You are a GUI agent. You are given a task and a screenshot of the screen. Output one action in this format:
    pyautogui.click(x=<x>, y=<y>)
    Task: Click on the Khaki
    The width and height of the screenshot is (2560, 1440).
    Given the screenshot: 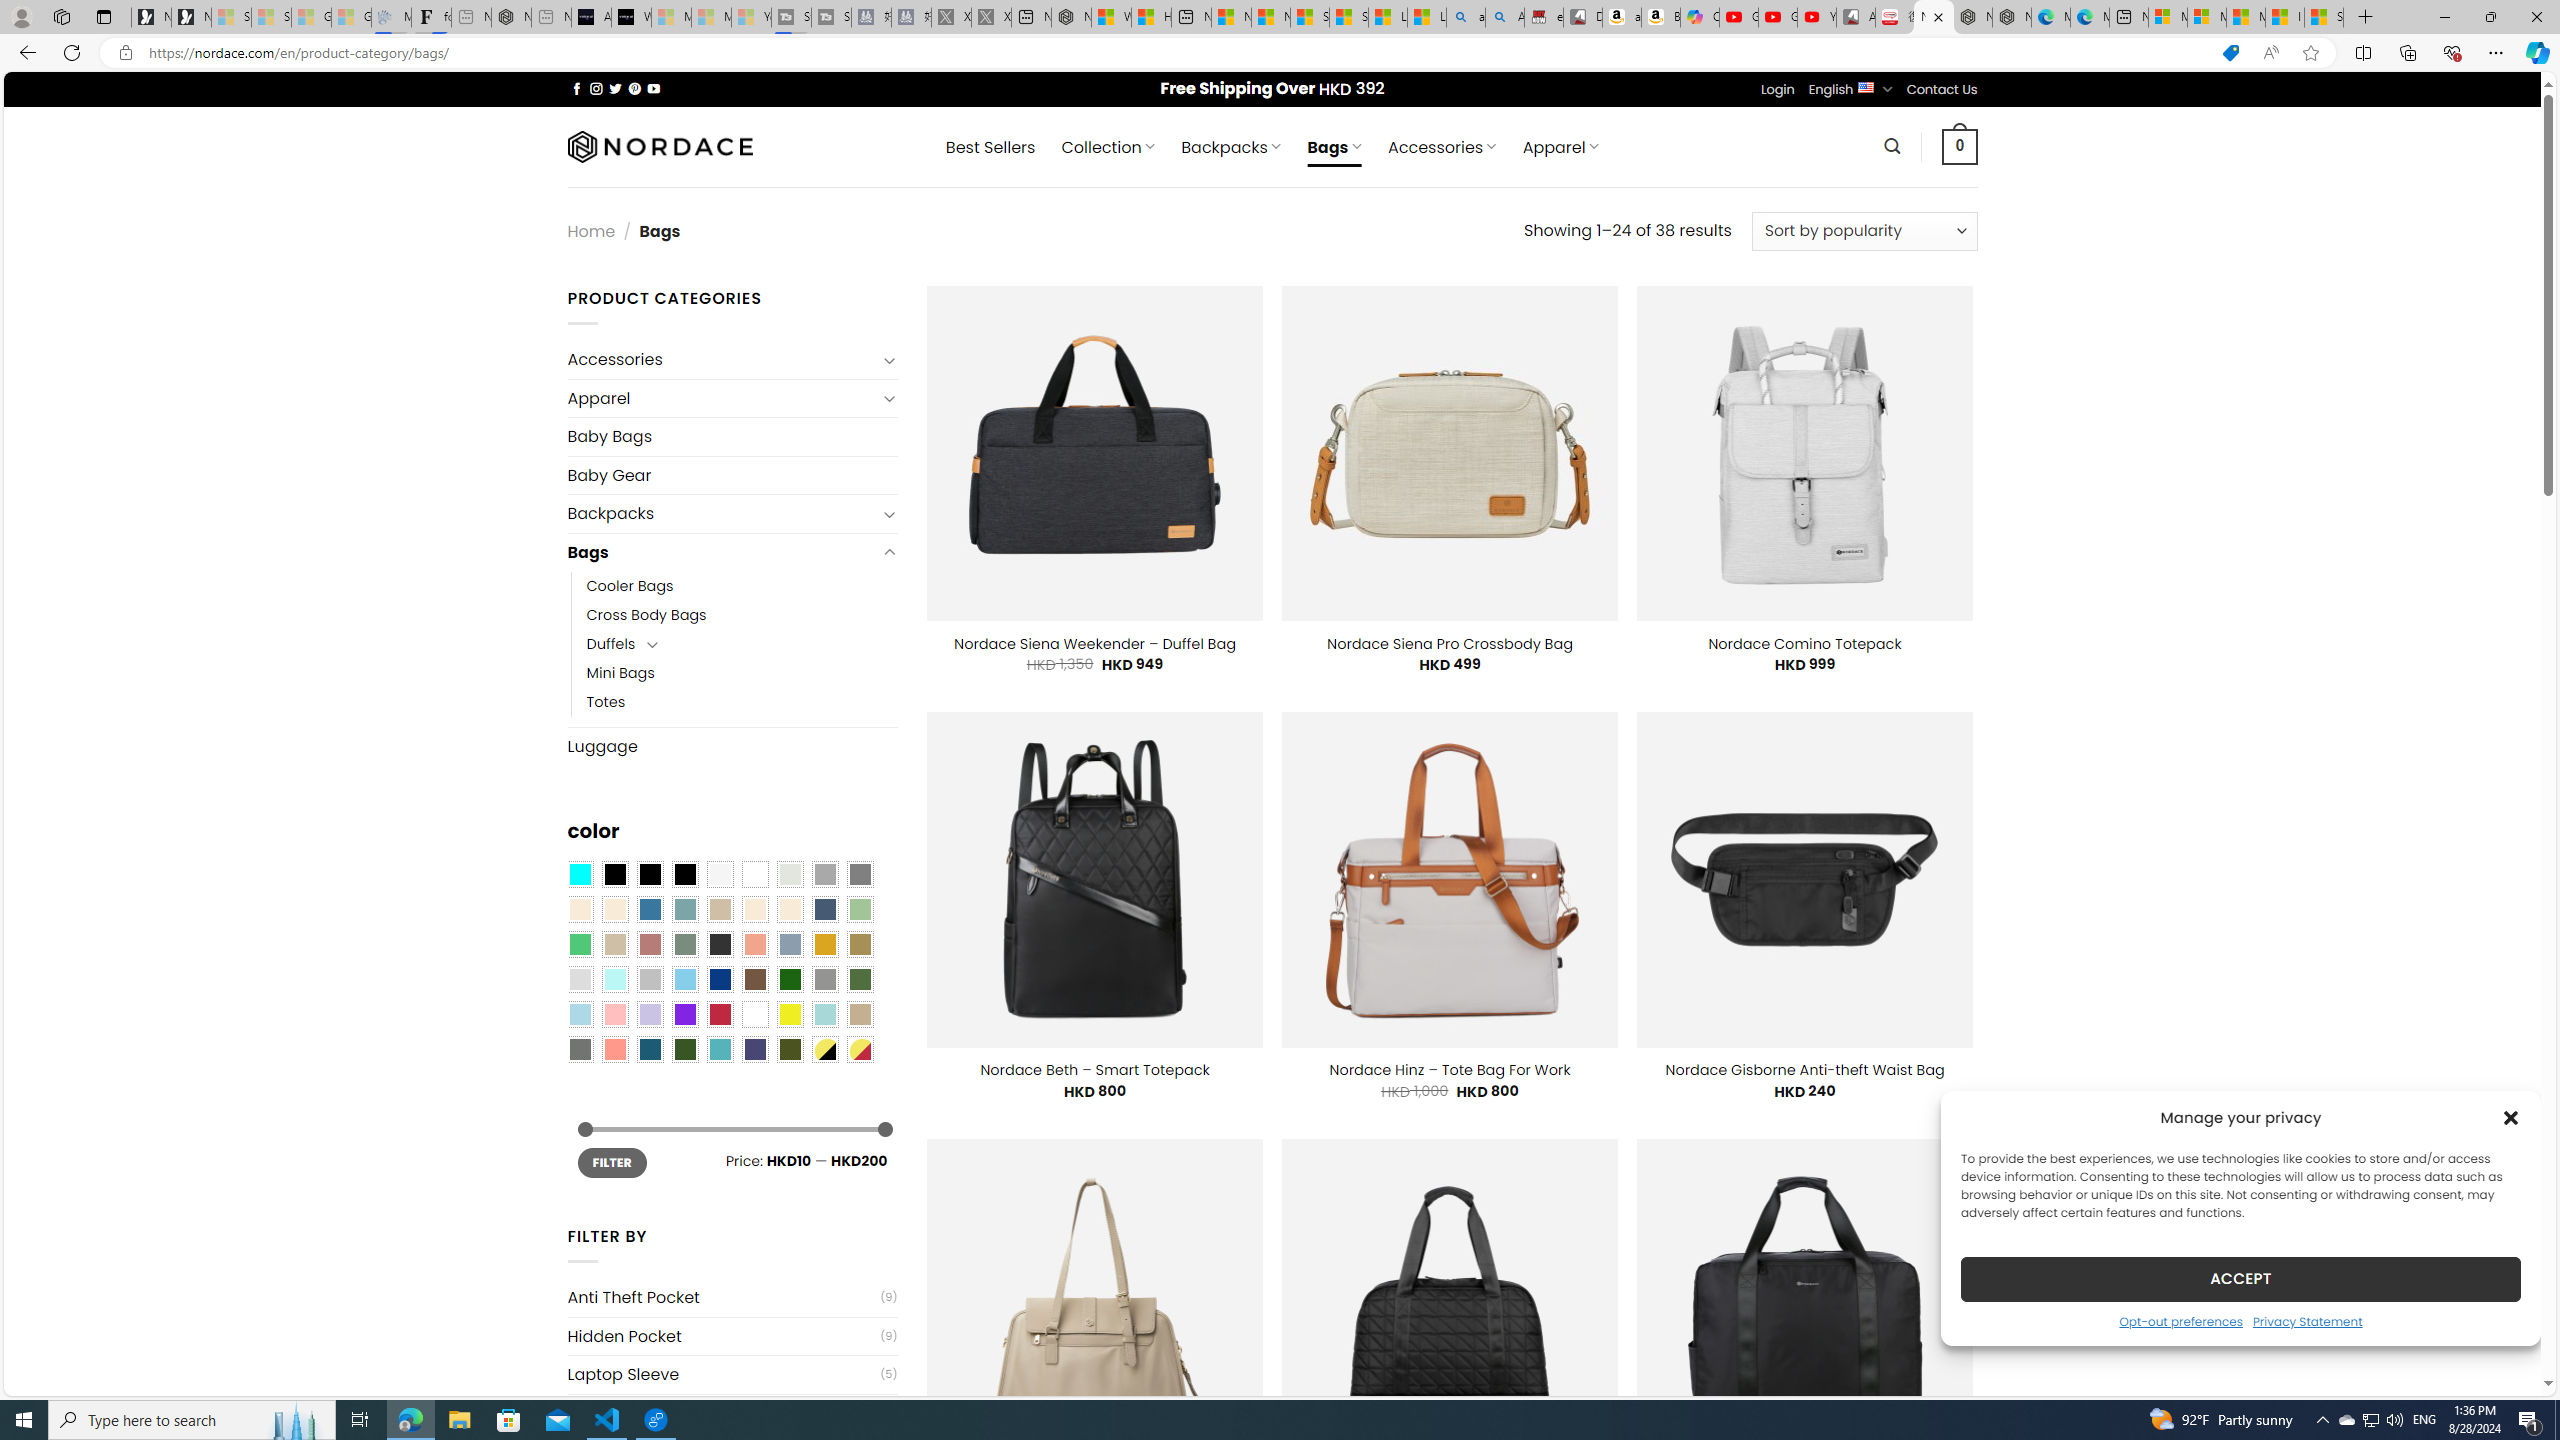 What is the action you would take?
    pyautogui.click(x=860, y=1015)
    